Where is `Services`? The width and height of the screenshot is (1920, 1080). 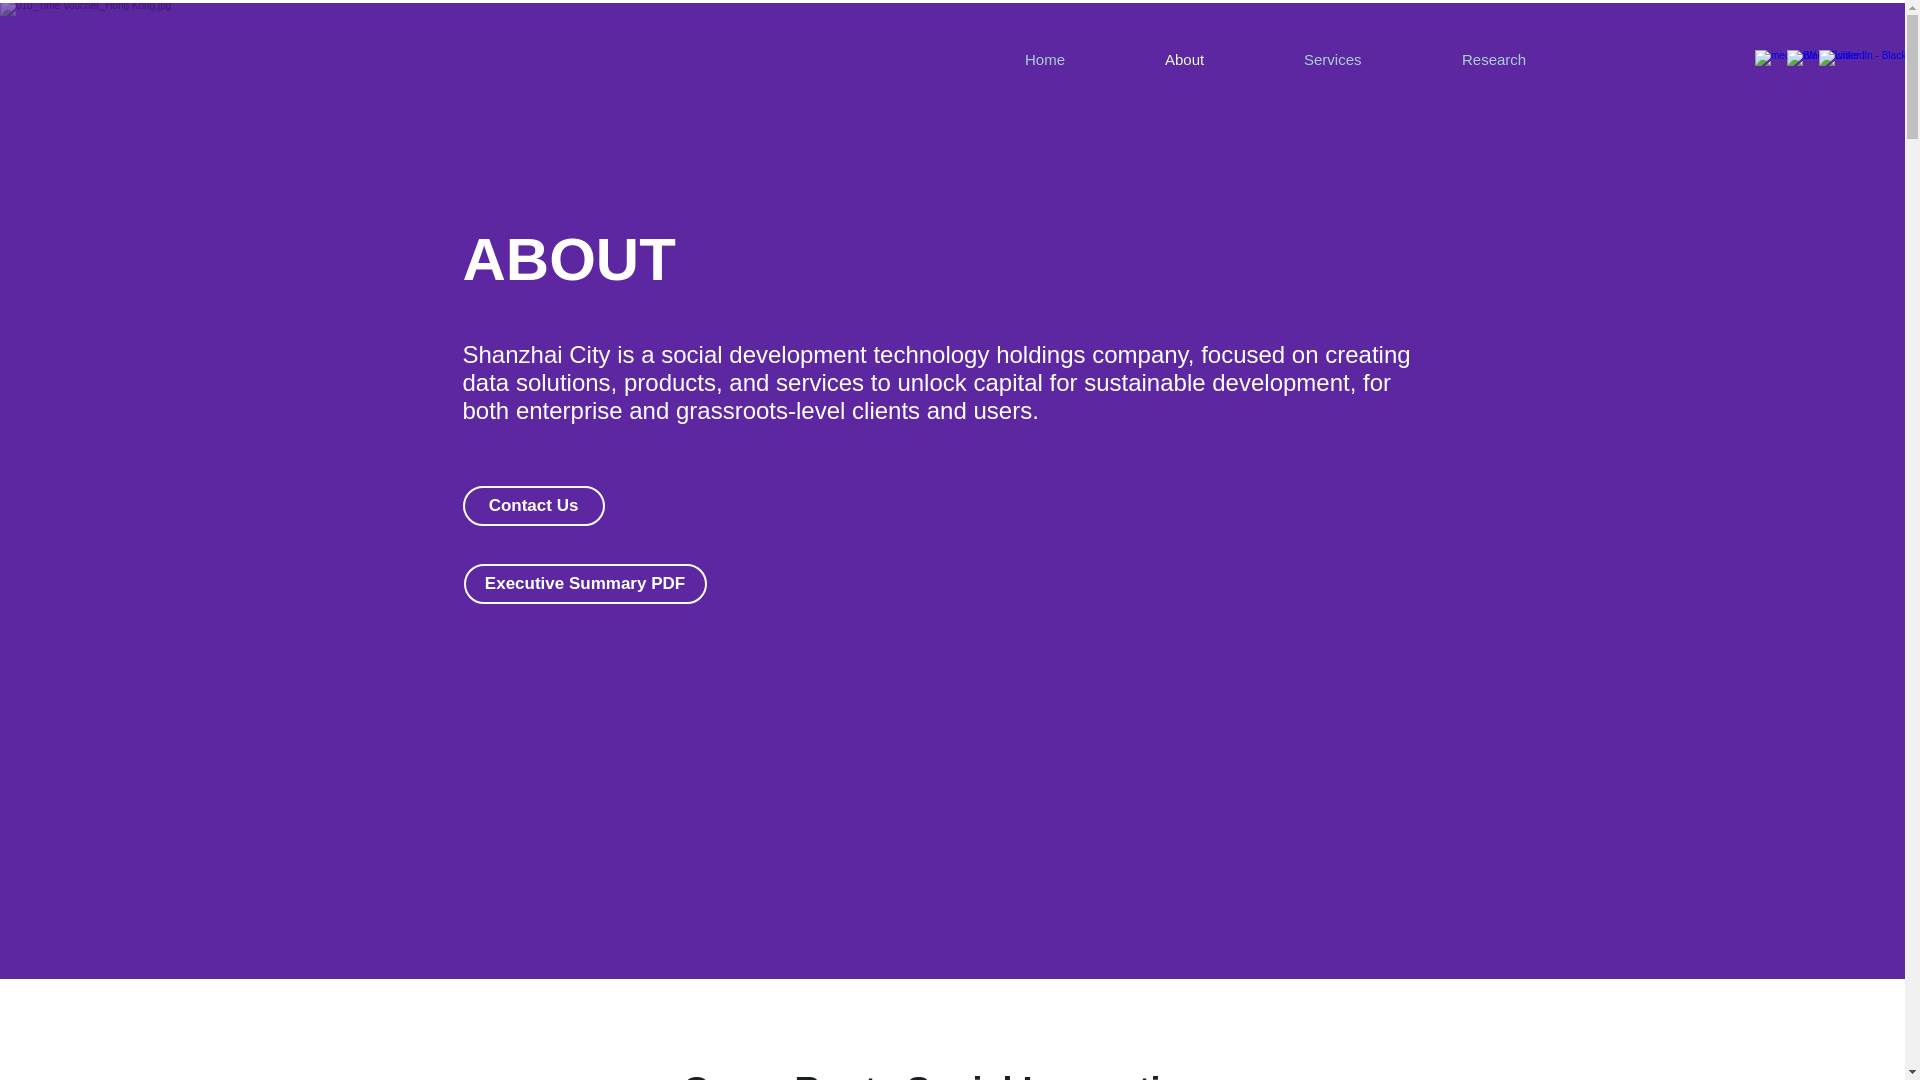
Services is located at coordinates (1366, 60).